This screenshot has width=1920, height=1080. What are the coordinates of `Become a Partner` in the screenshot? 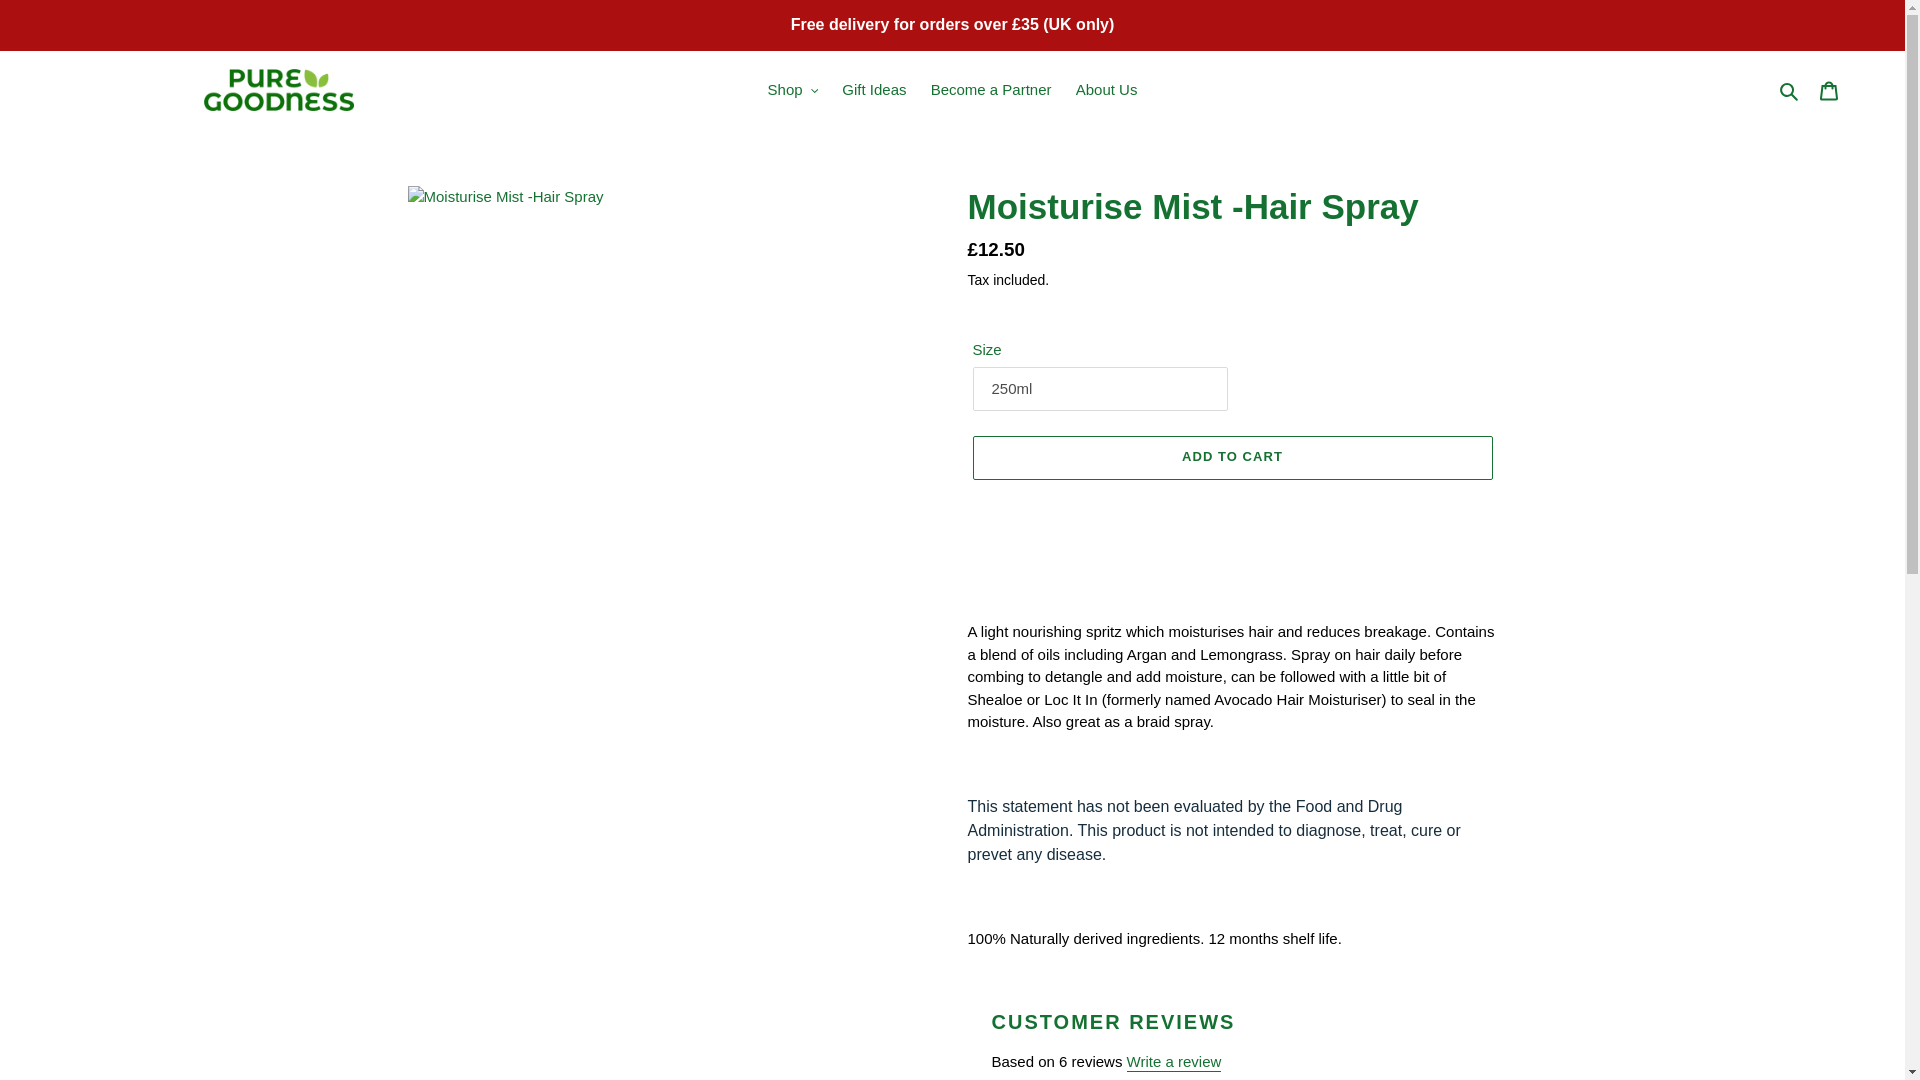 It's located at (991, 90).